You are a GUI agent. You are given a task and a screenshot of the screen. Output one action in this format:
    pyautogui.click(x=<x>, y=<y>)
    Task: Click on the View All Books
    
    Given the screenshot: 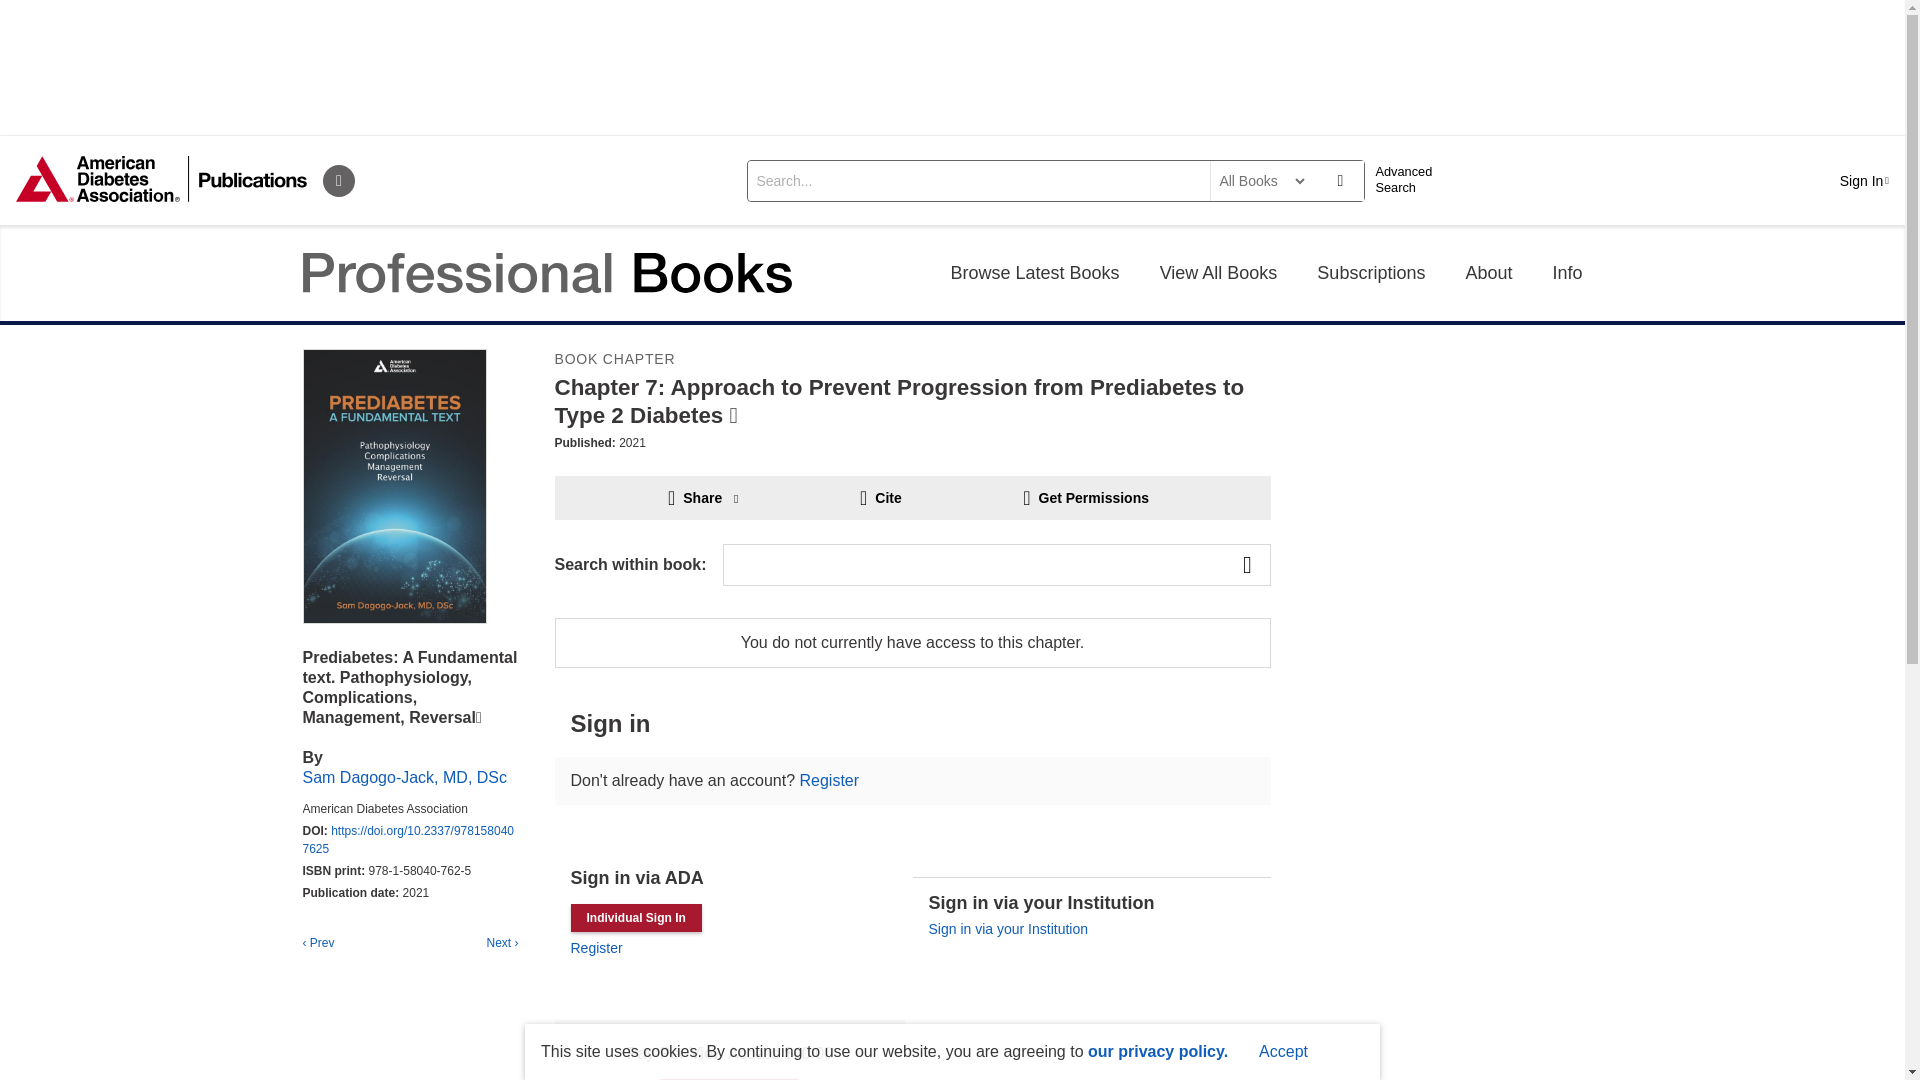 What is the action you would take?
    pyautogui.click(x=1218, y=272)
    